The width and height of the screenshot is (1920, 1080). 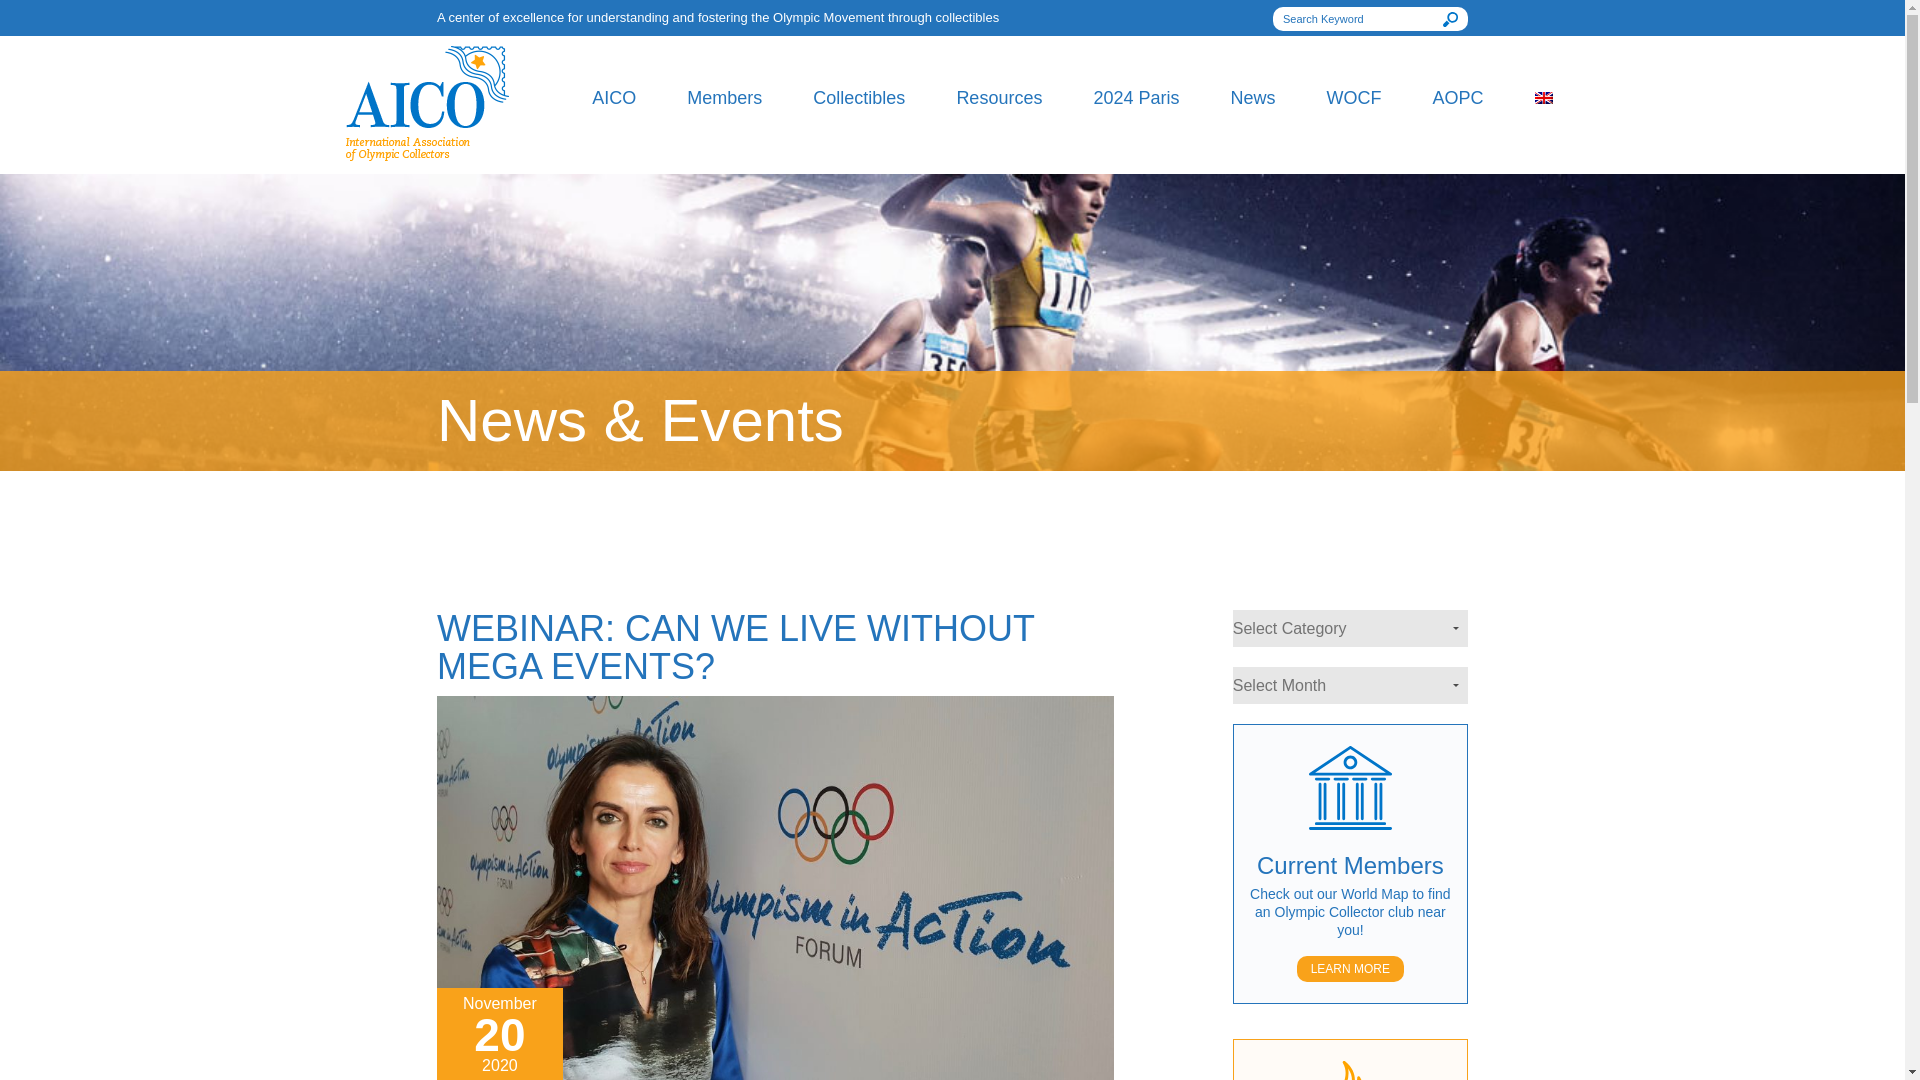 I want to click on Numismatics, so click(x=879, y=184).